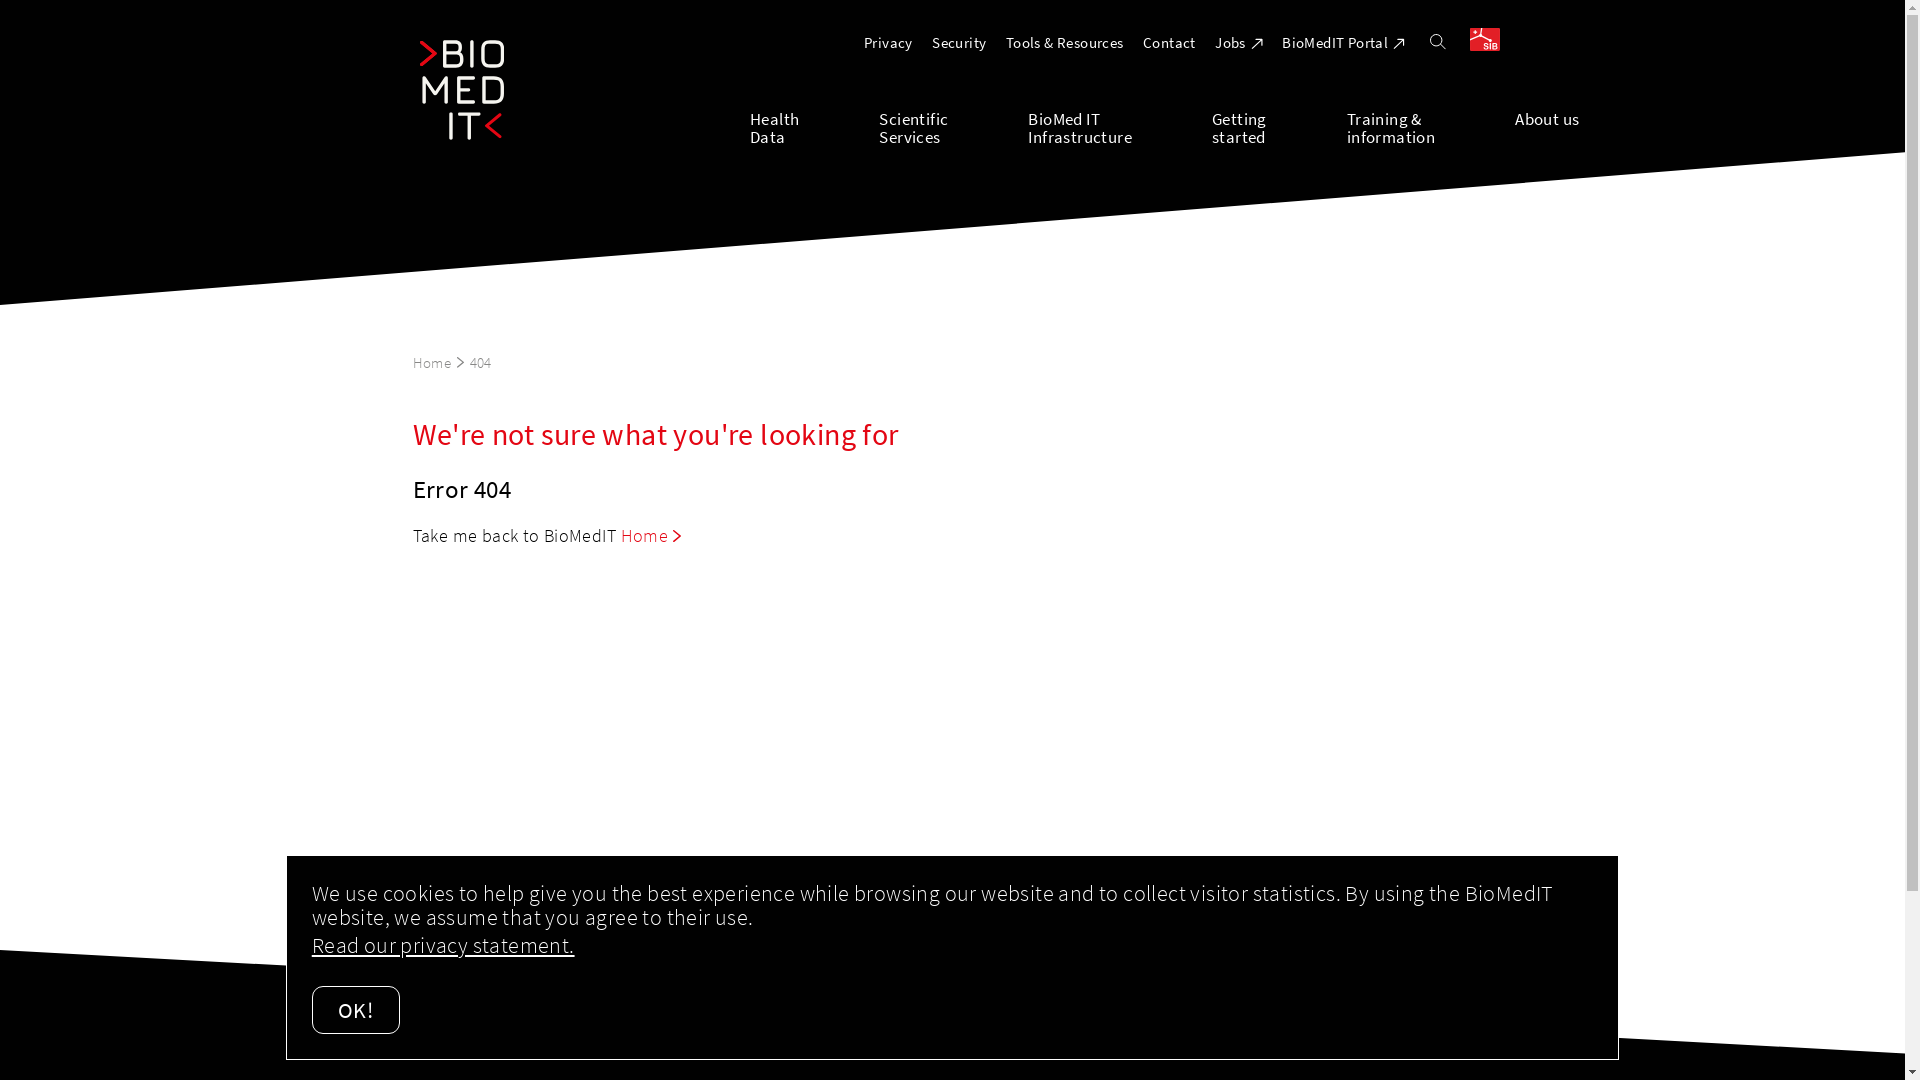  I want to click on Read our privacy statement., so click(444, 945).